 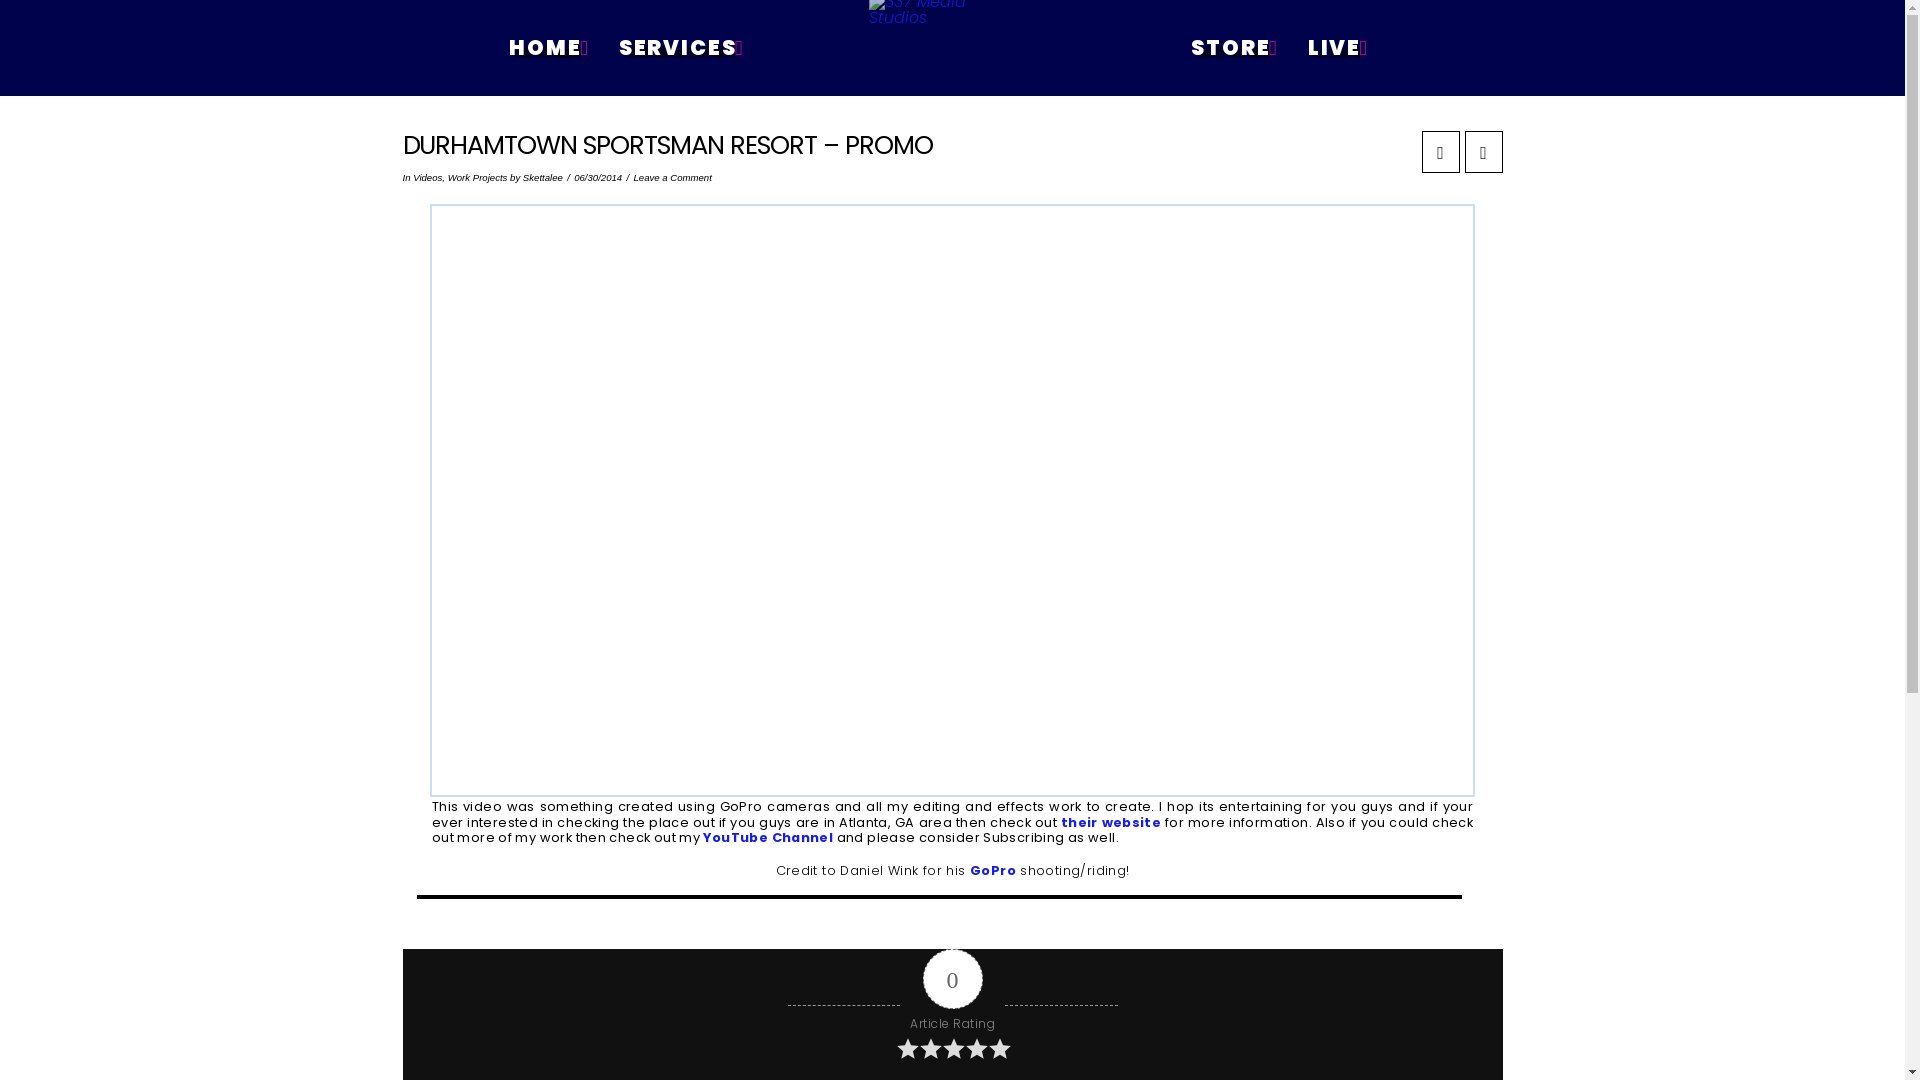 What do you see at coordinates (428, 178) in the screenshot?
I see `Videos` at bounding box center [428, 178].